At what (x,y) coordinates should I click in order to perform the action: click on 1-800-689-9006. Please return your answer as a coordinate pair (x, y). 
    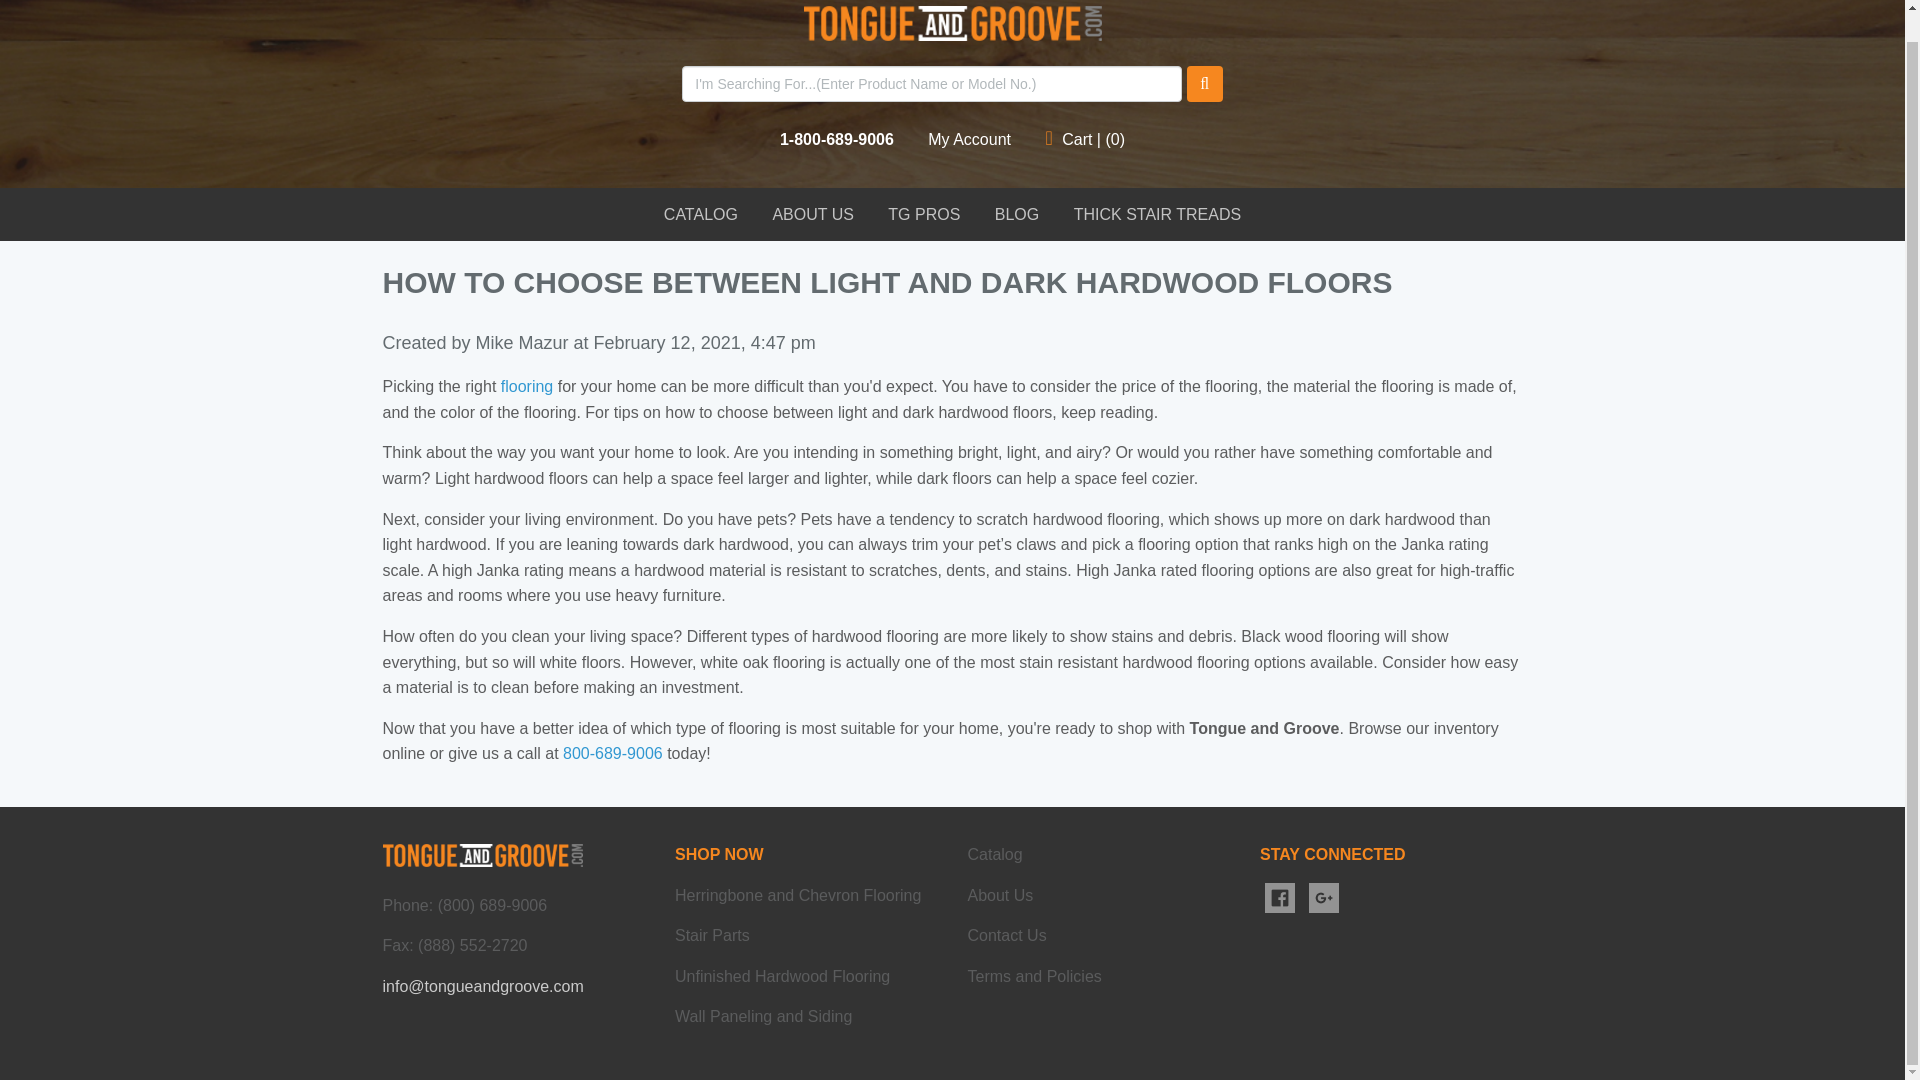
    Looking at the image, I should click on (836, 138).